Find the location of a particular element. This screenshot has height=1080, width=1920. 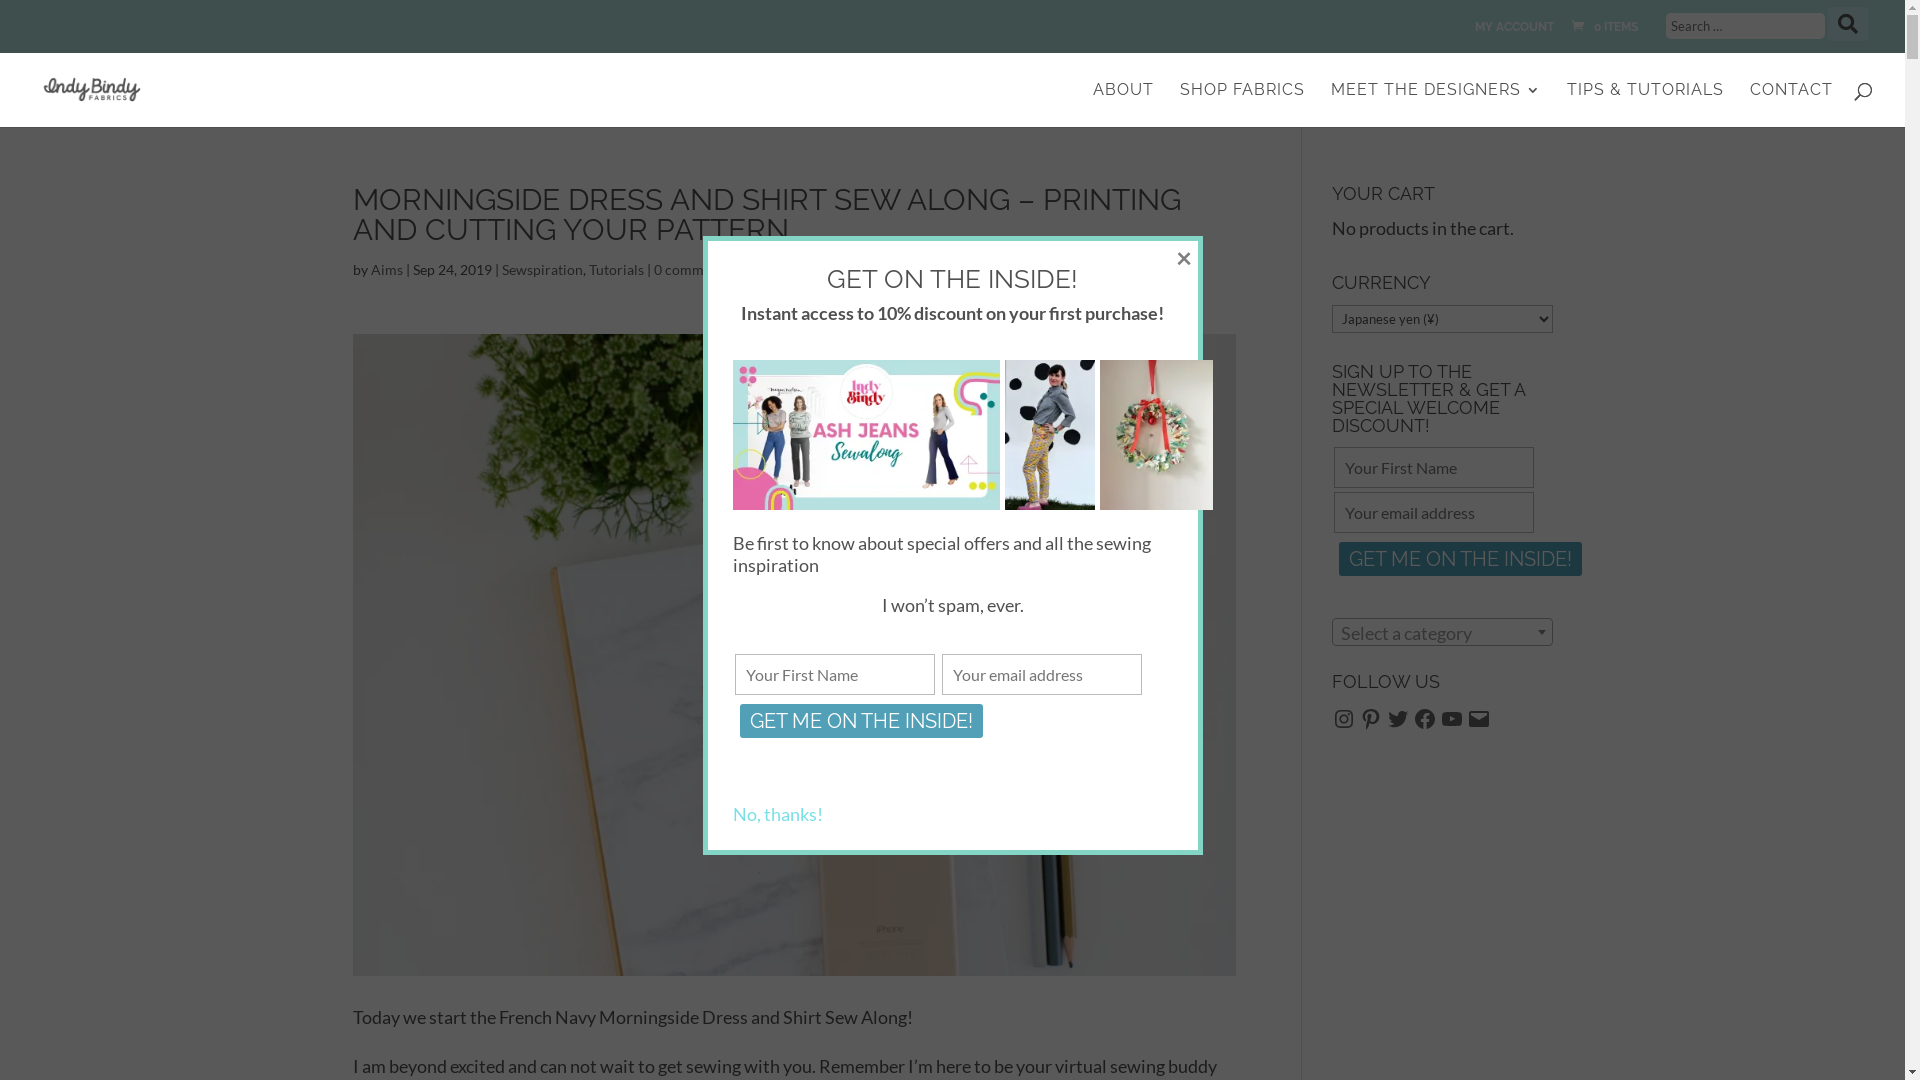

get me on the inside! is located at coordinates (862, 721).